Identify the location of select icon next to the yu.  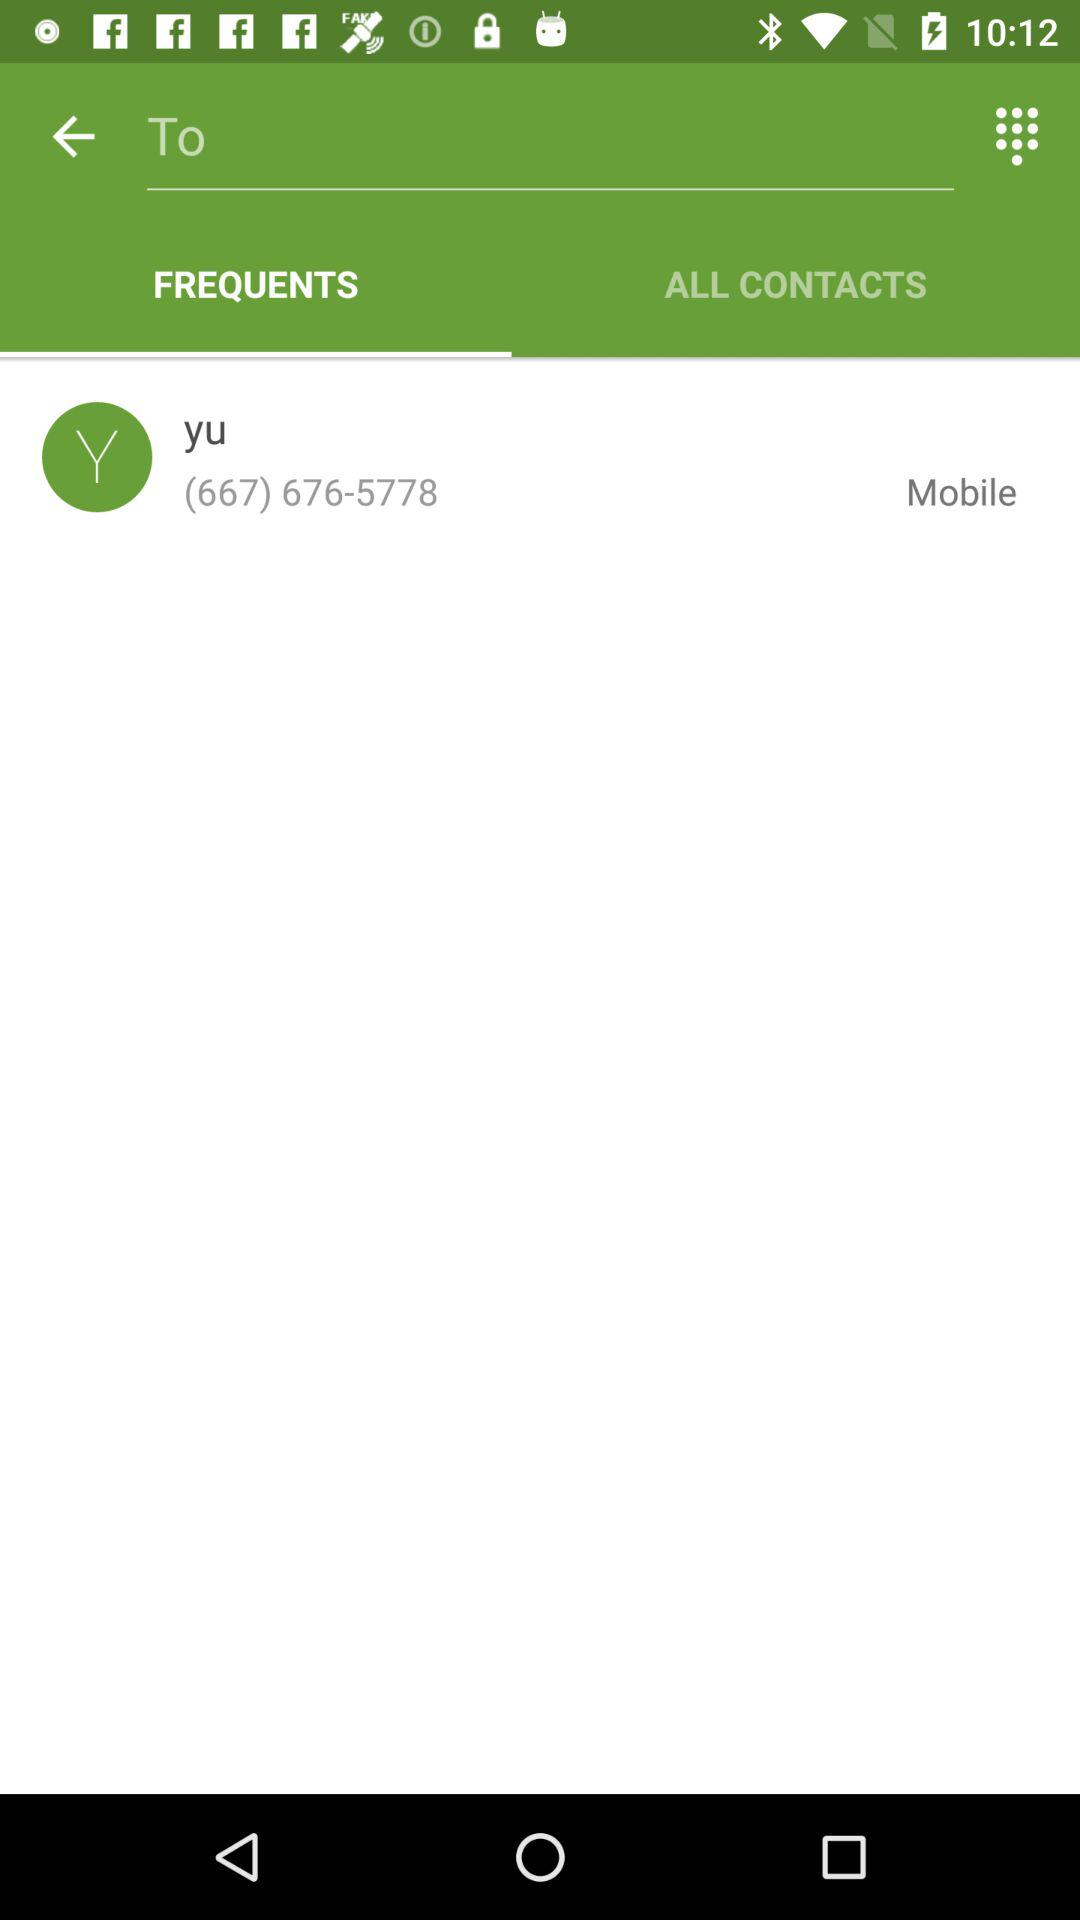
(97, 456).